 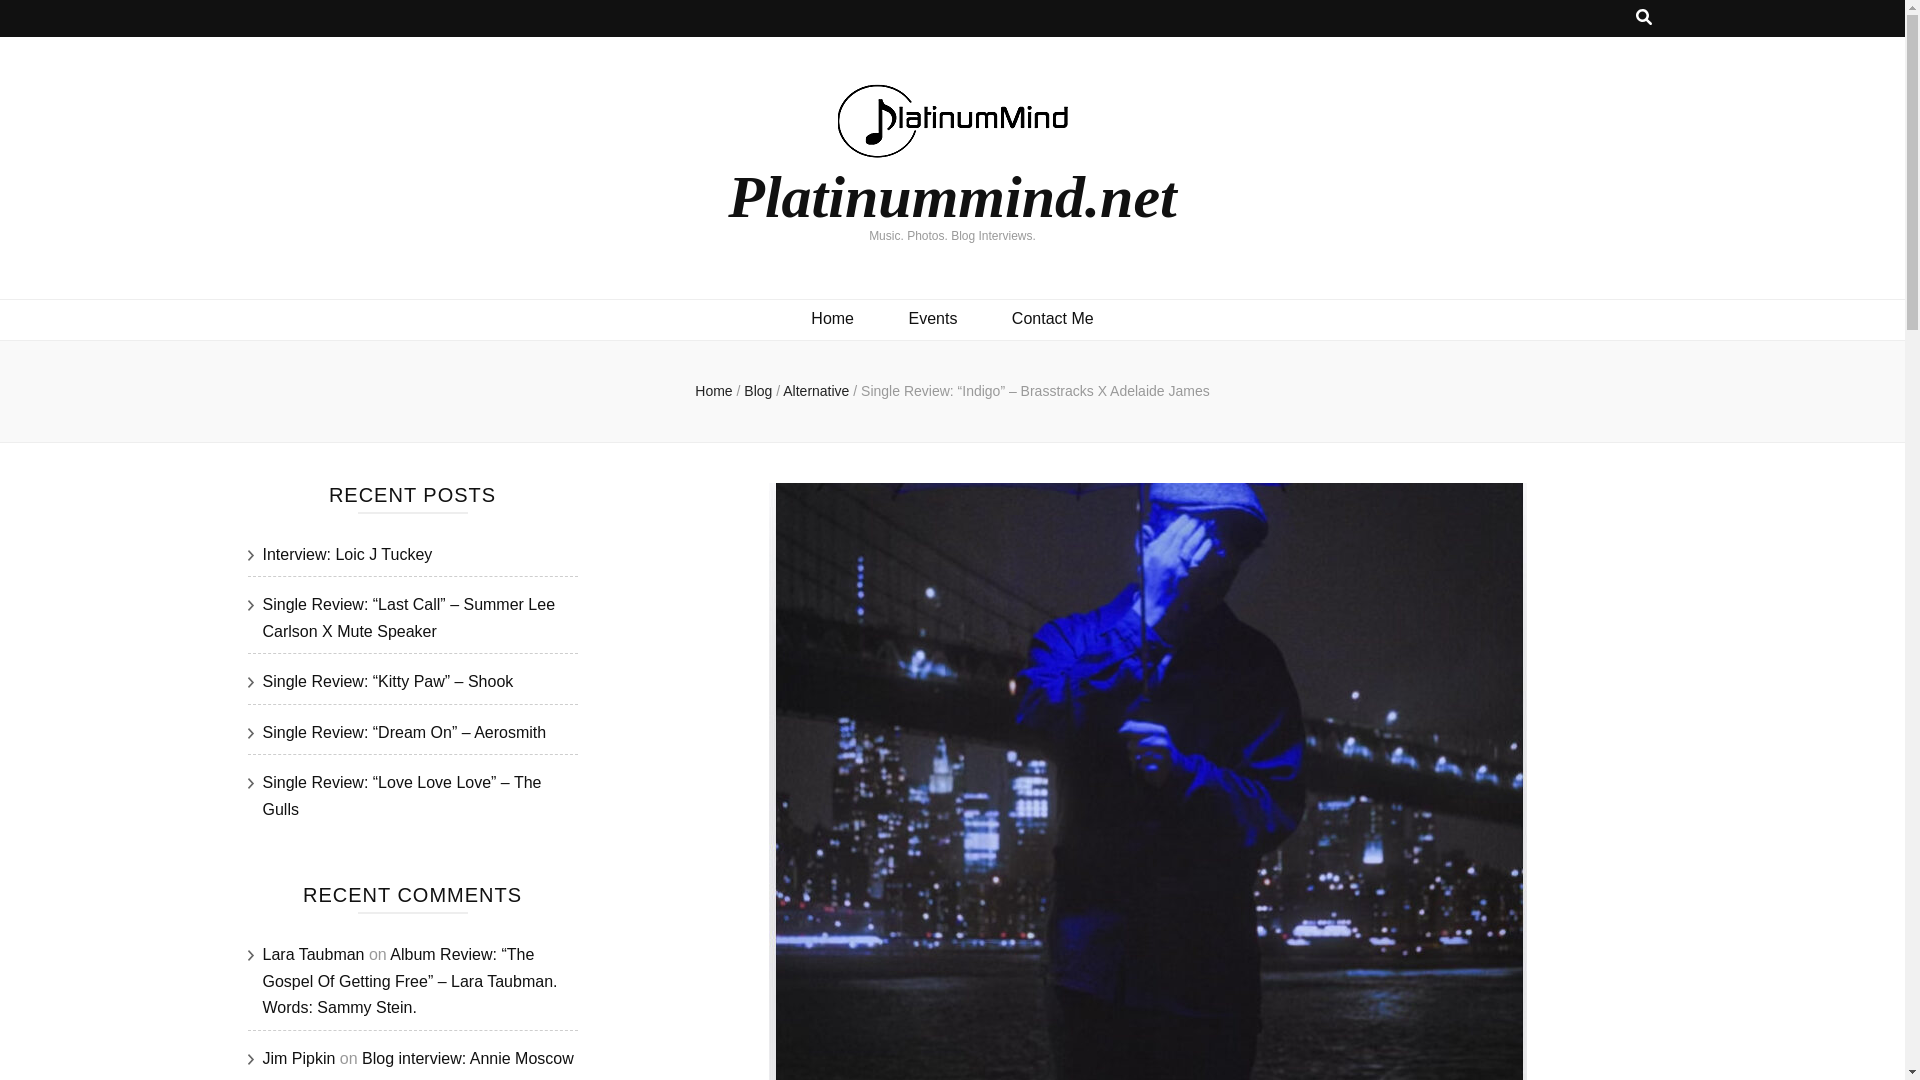 What do you see at coordinates (951, 197) in the screenshot?
I see `Platinummind.net` at bounding box center [951, 197].